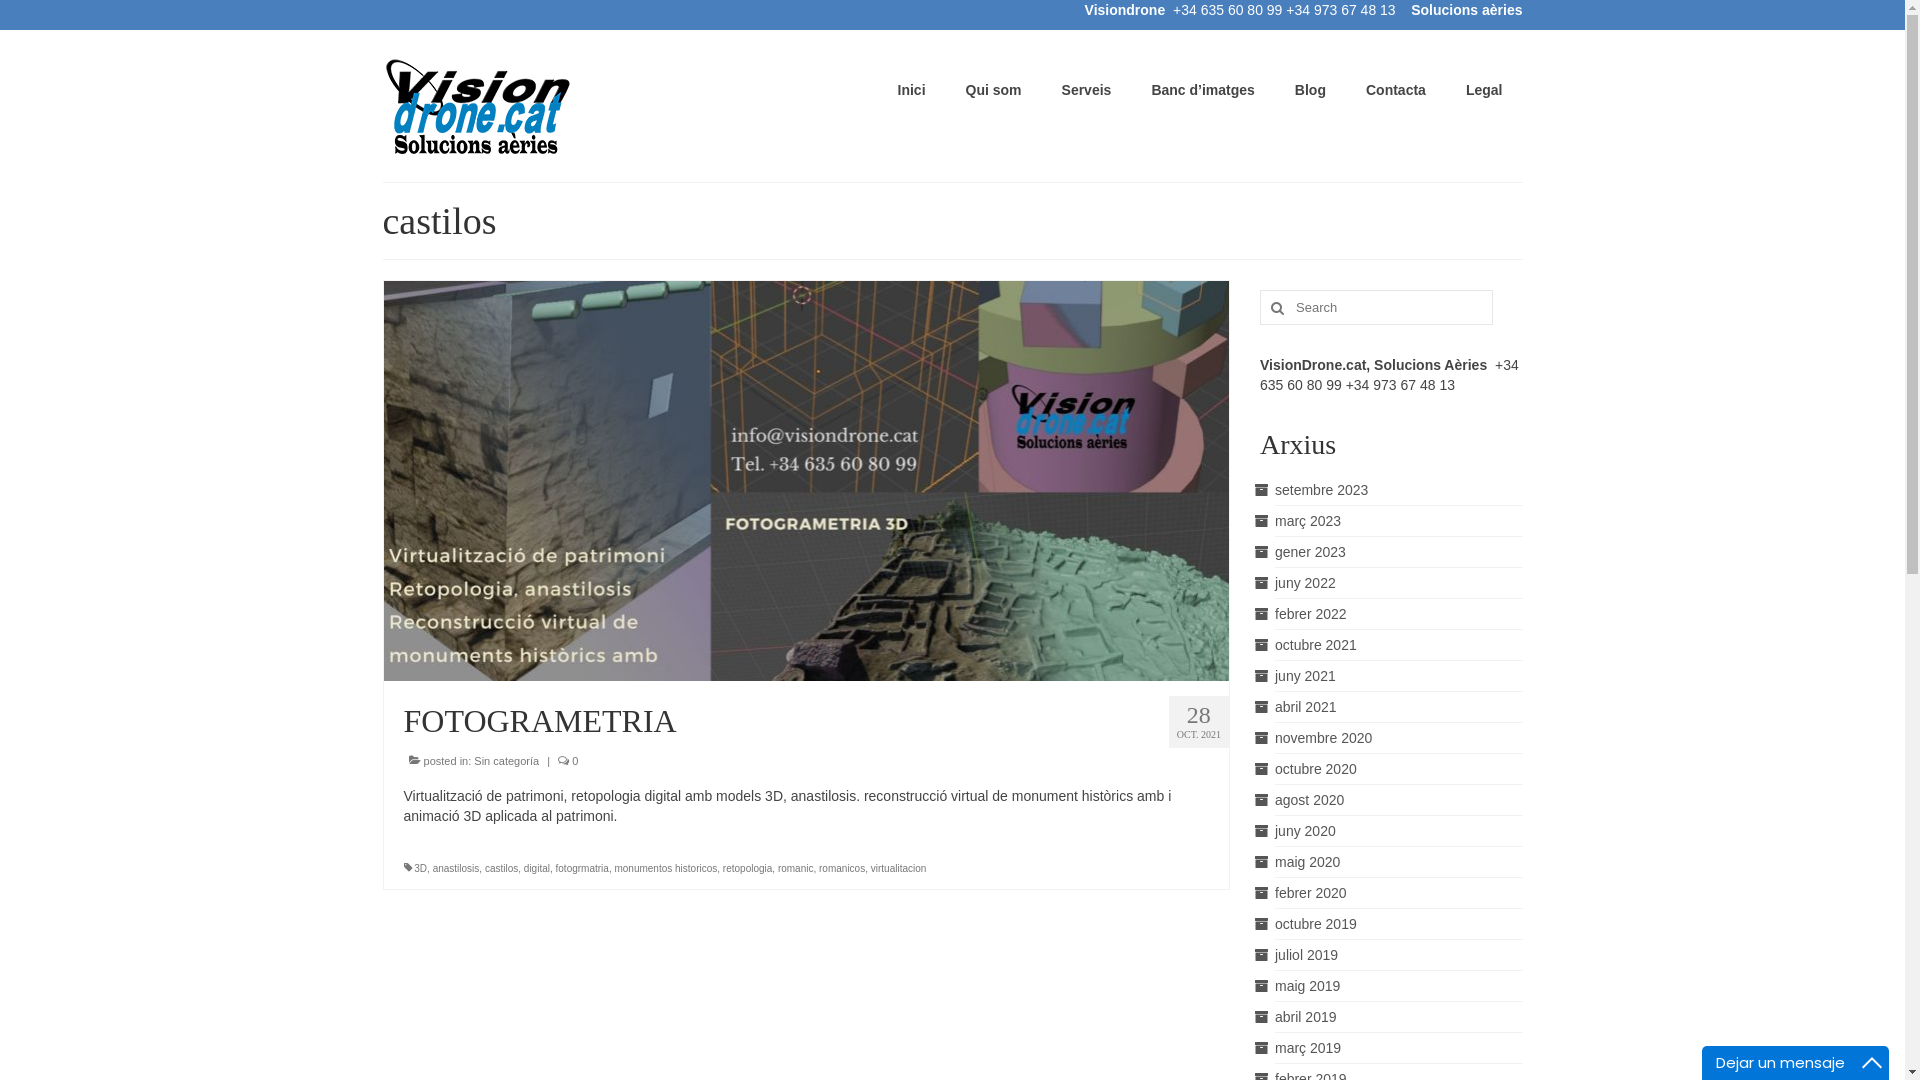  I want to click on maximizar, so click(1872, 1063).